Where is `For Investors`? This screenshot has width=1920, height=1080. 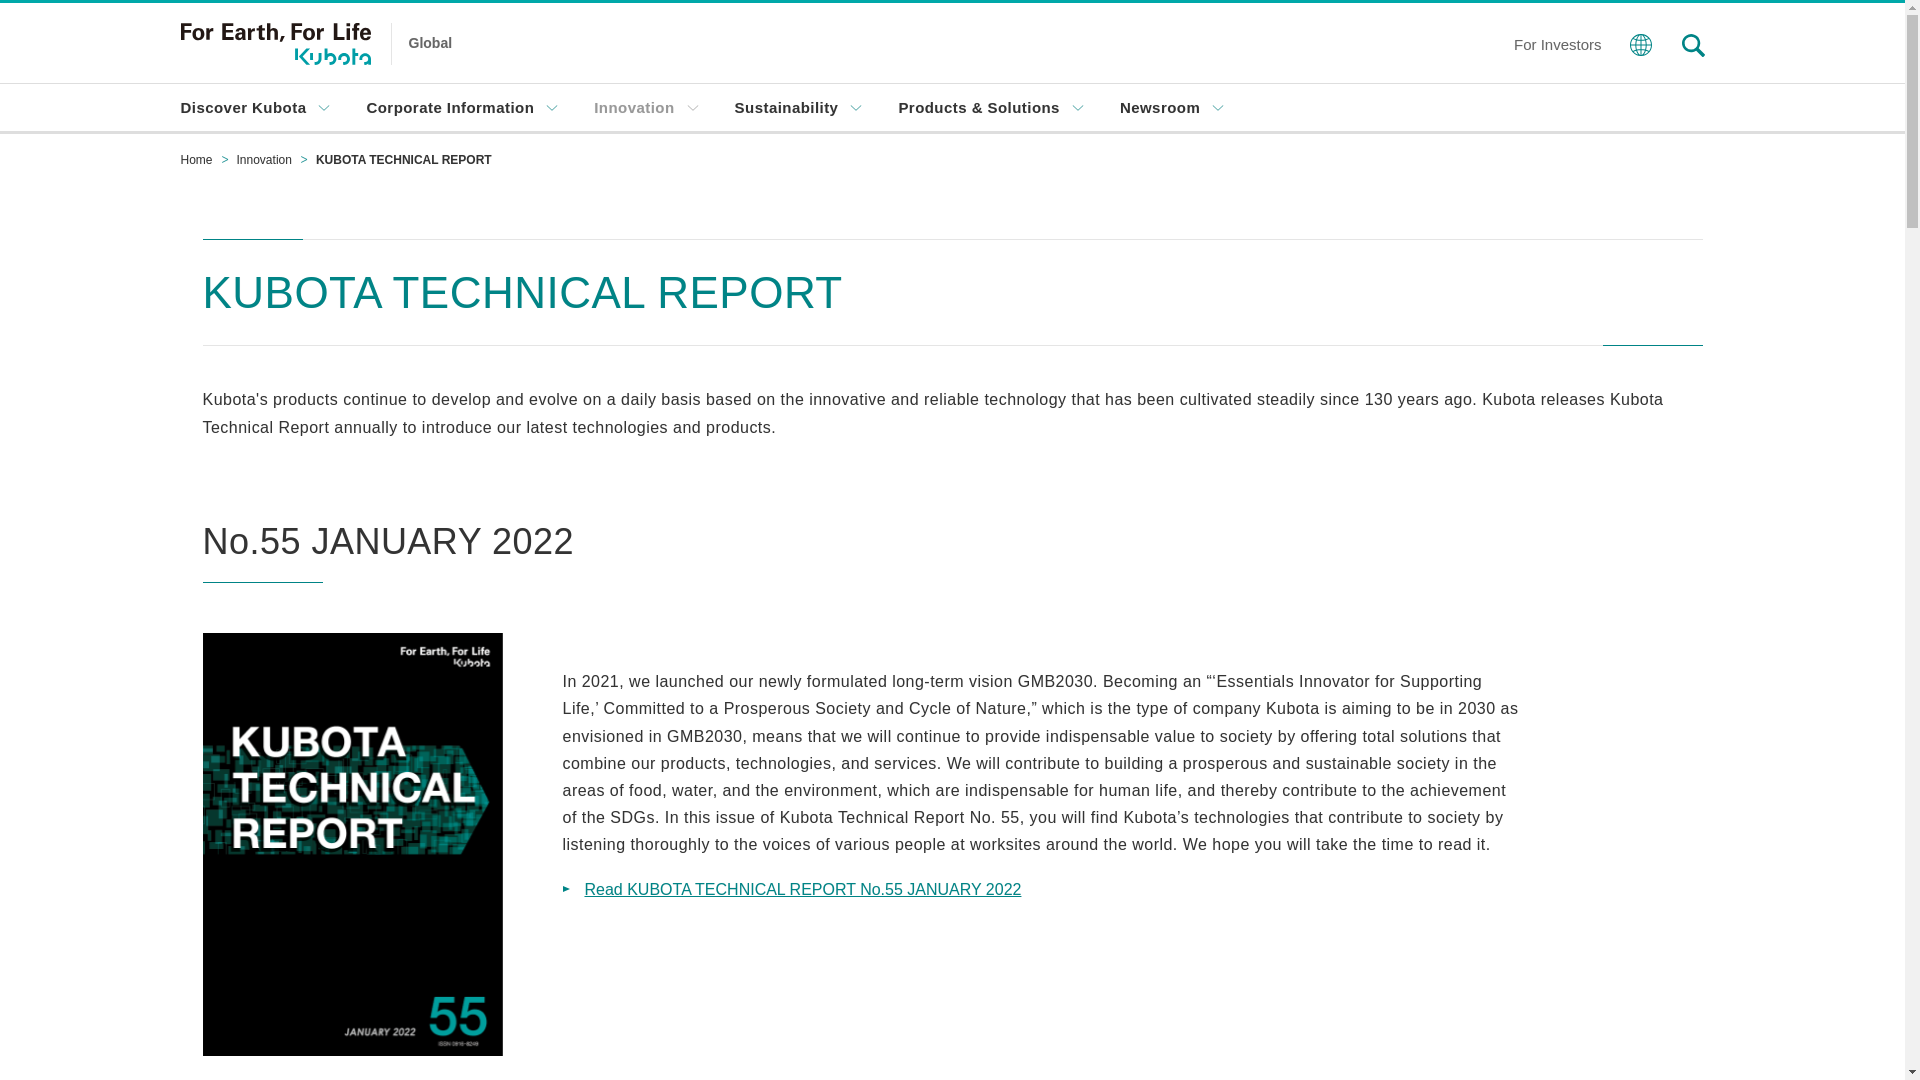
For Investors is located at coordinates (1558, 42).